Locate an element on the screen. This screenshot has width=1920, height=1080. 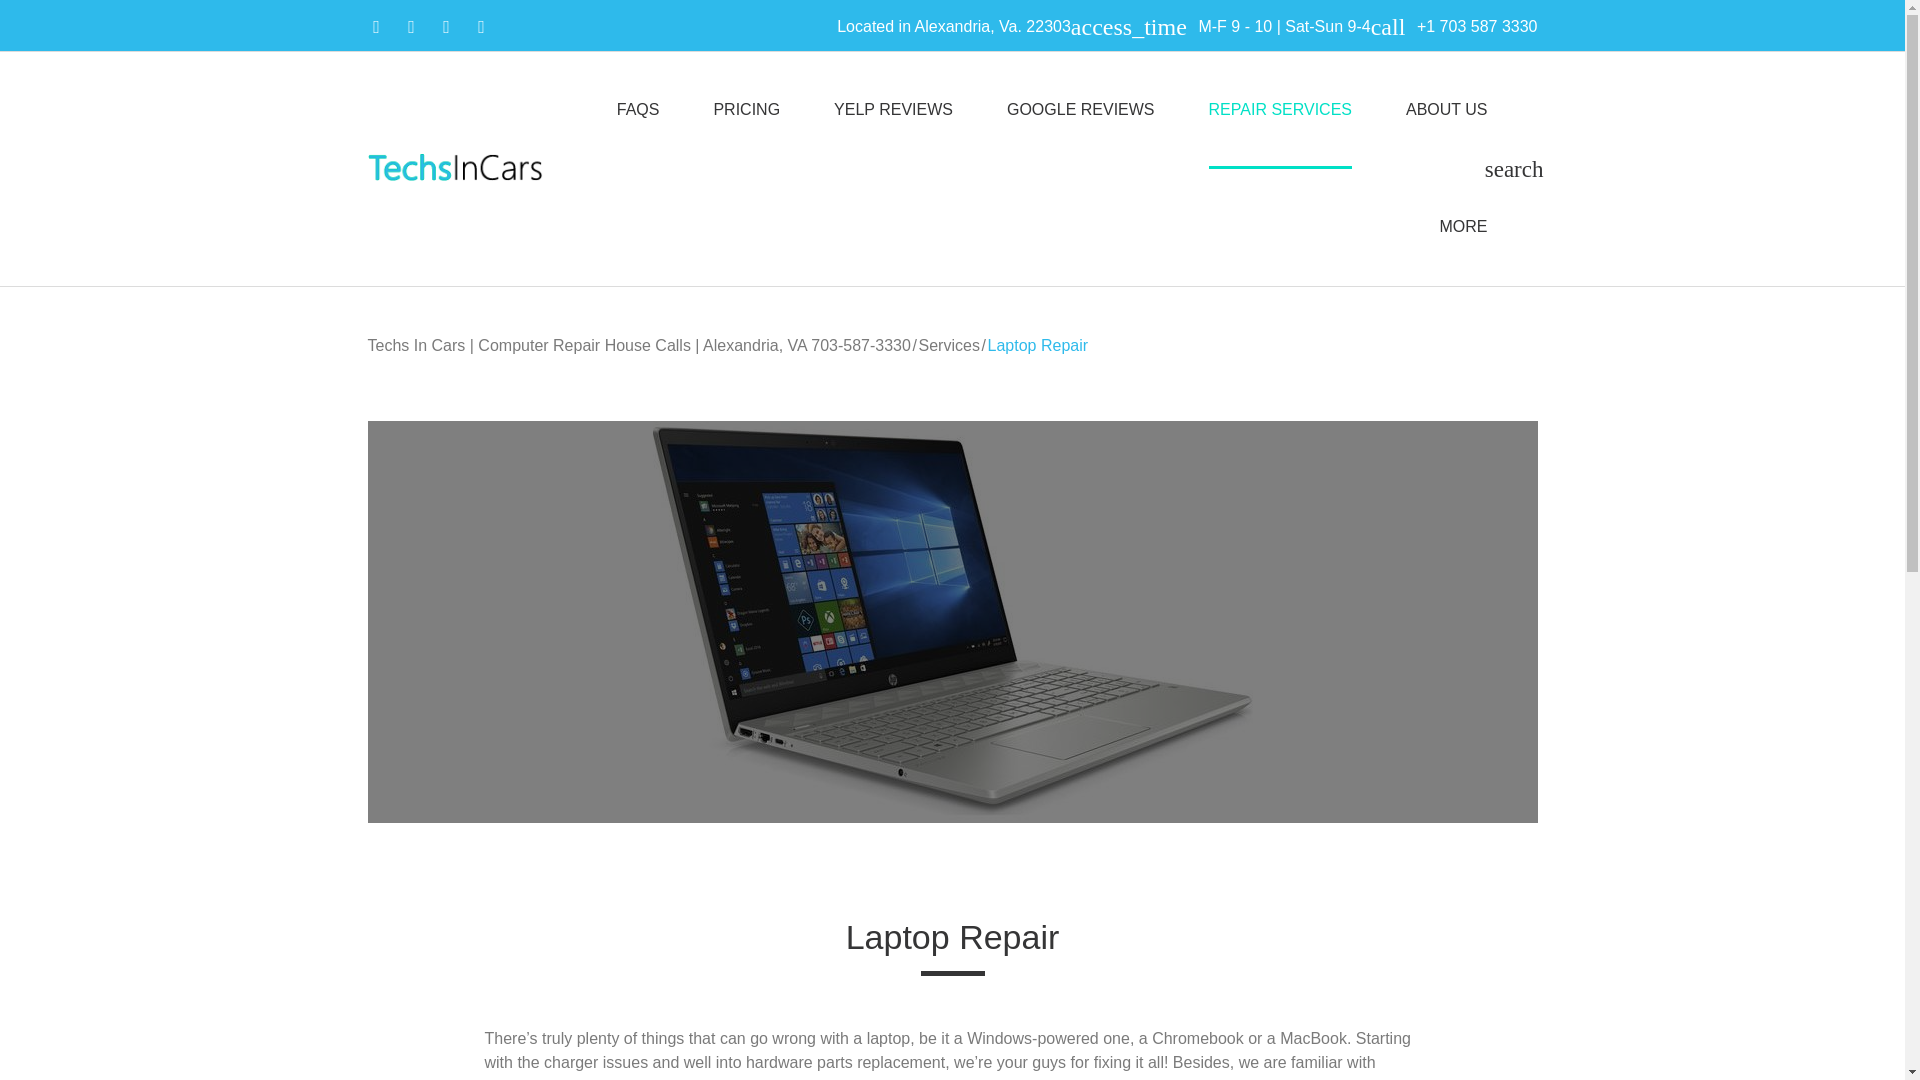
Google is located at coordinates (480, 26).